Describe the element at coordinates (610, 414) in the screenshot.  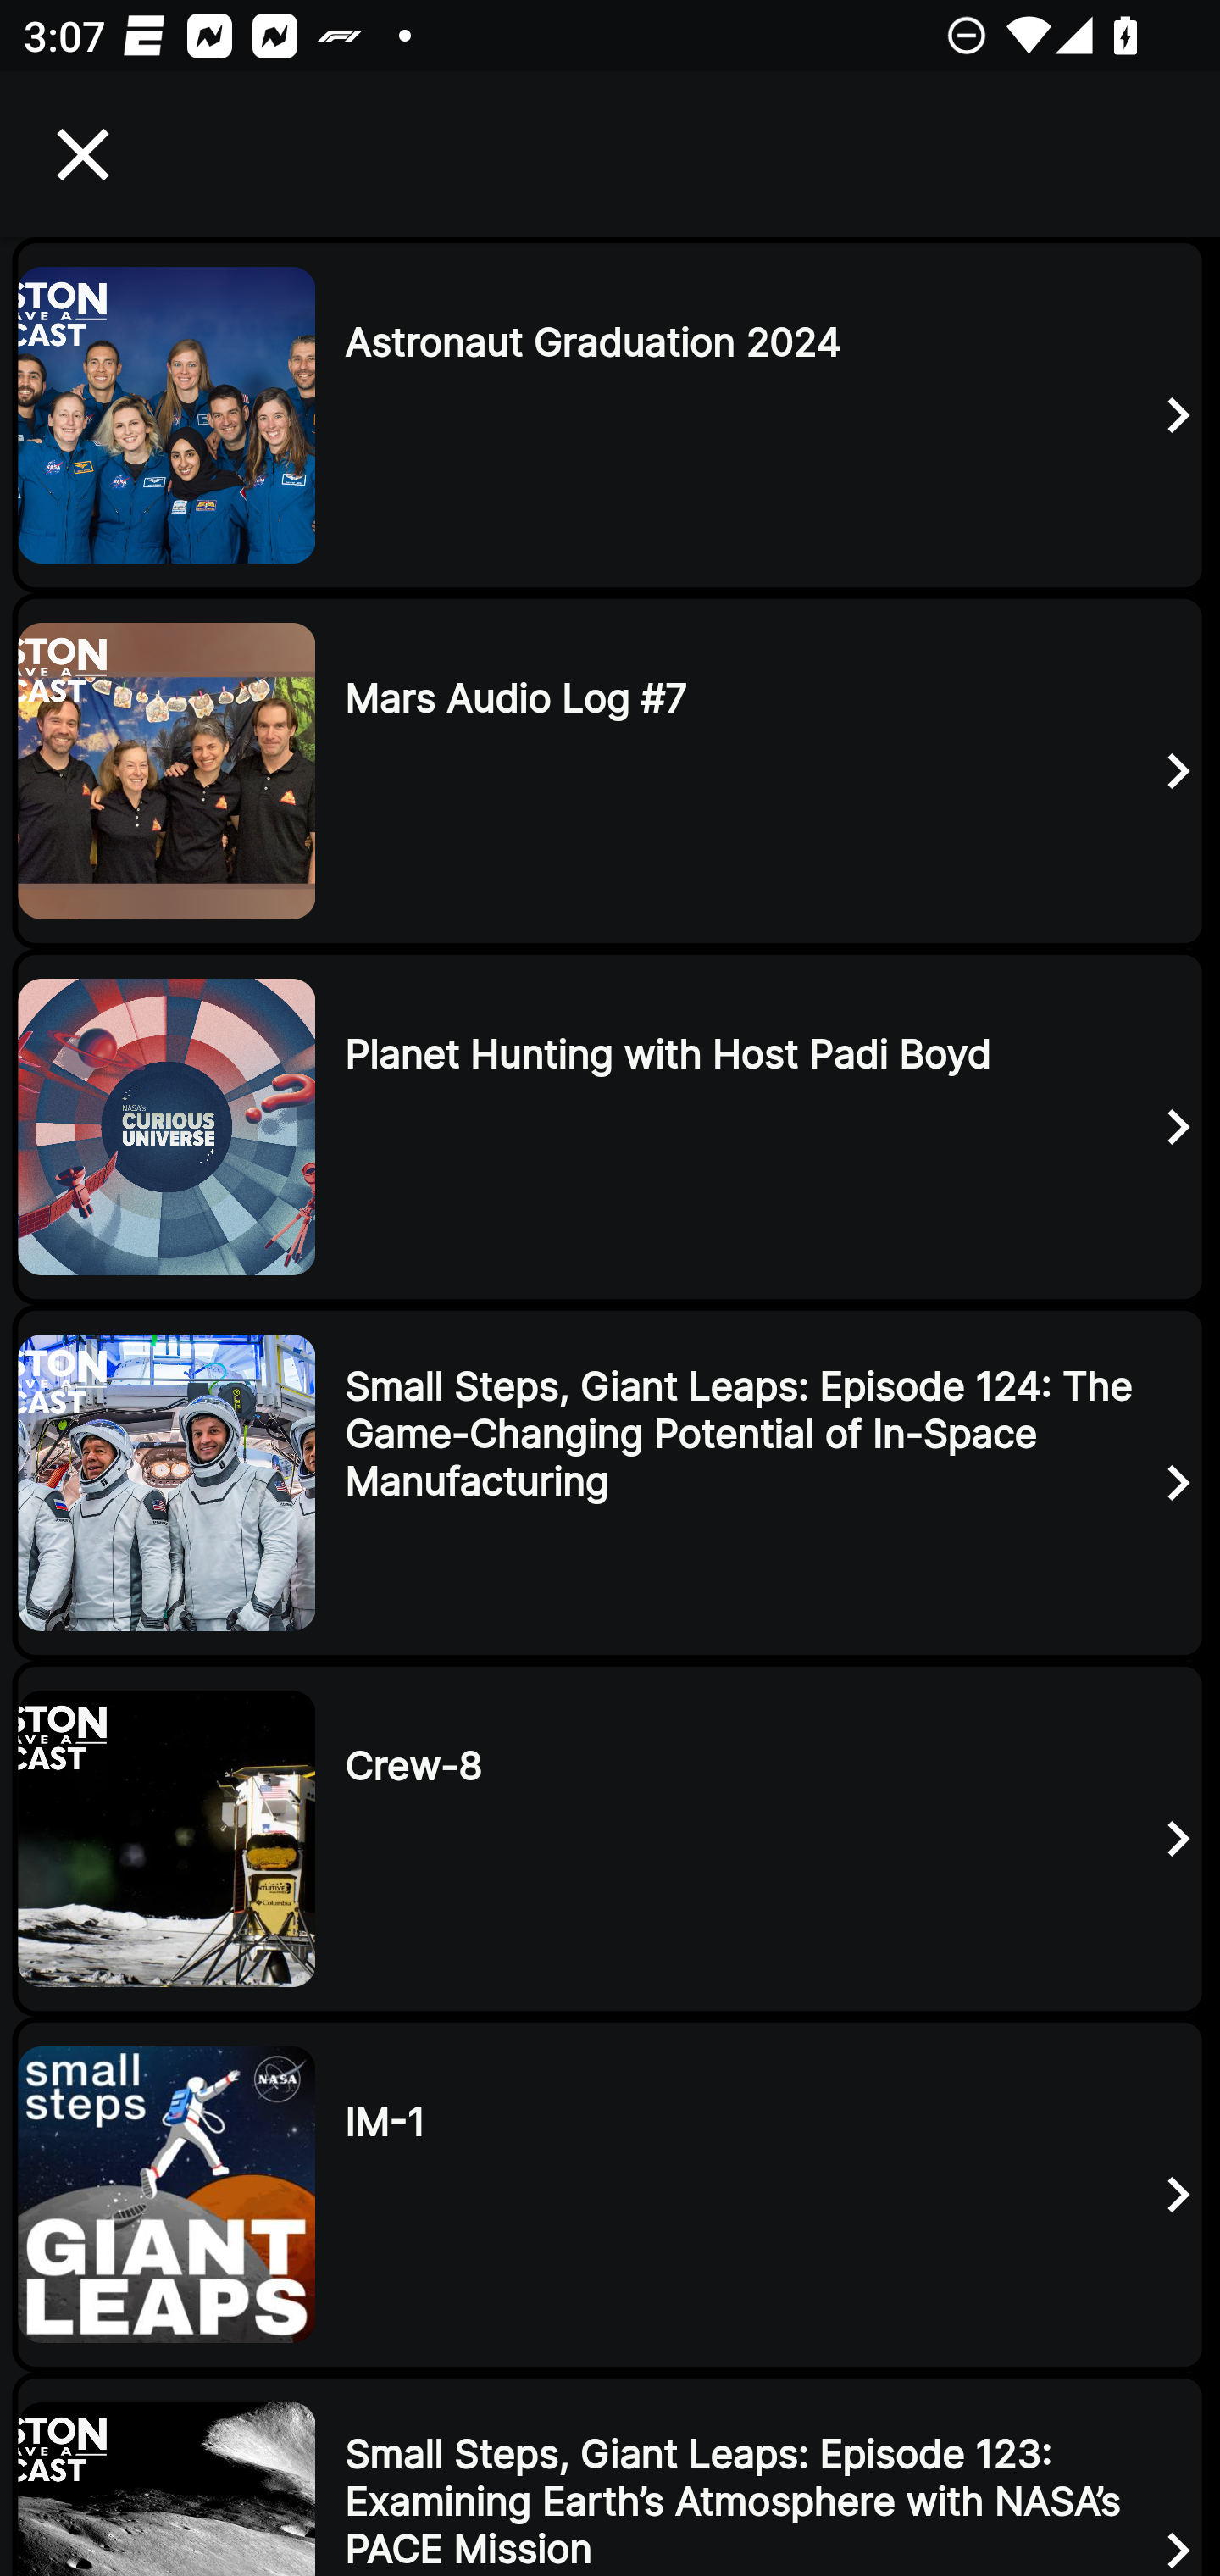
I see `Astronaut Graduation 2024` at that location.